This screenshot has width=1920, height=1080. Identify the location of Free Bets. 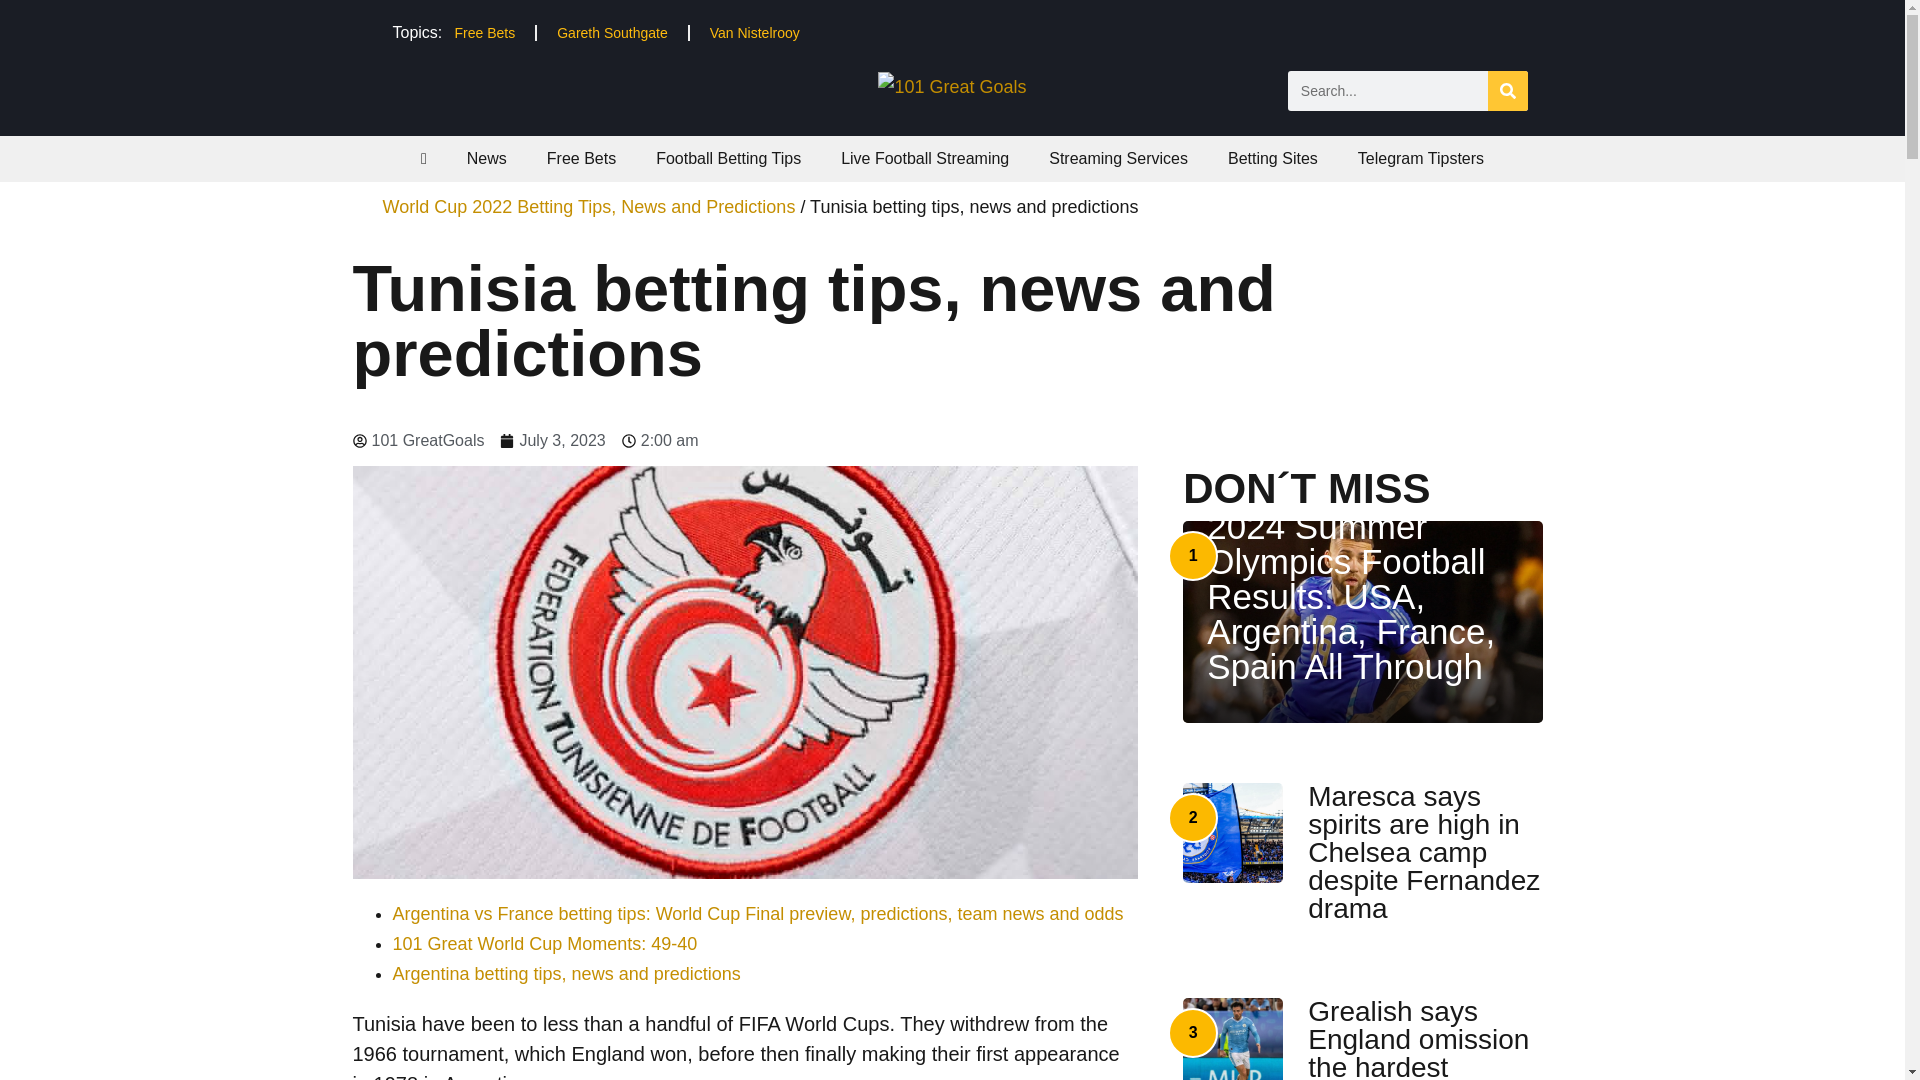
(580, 159).